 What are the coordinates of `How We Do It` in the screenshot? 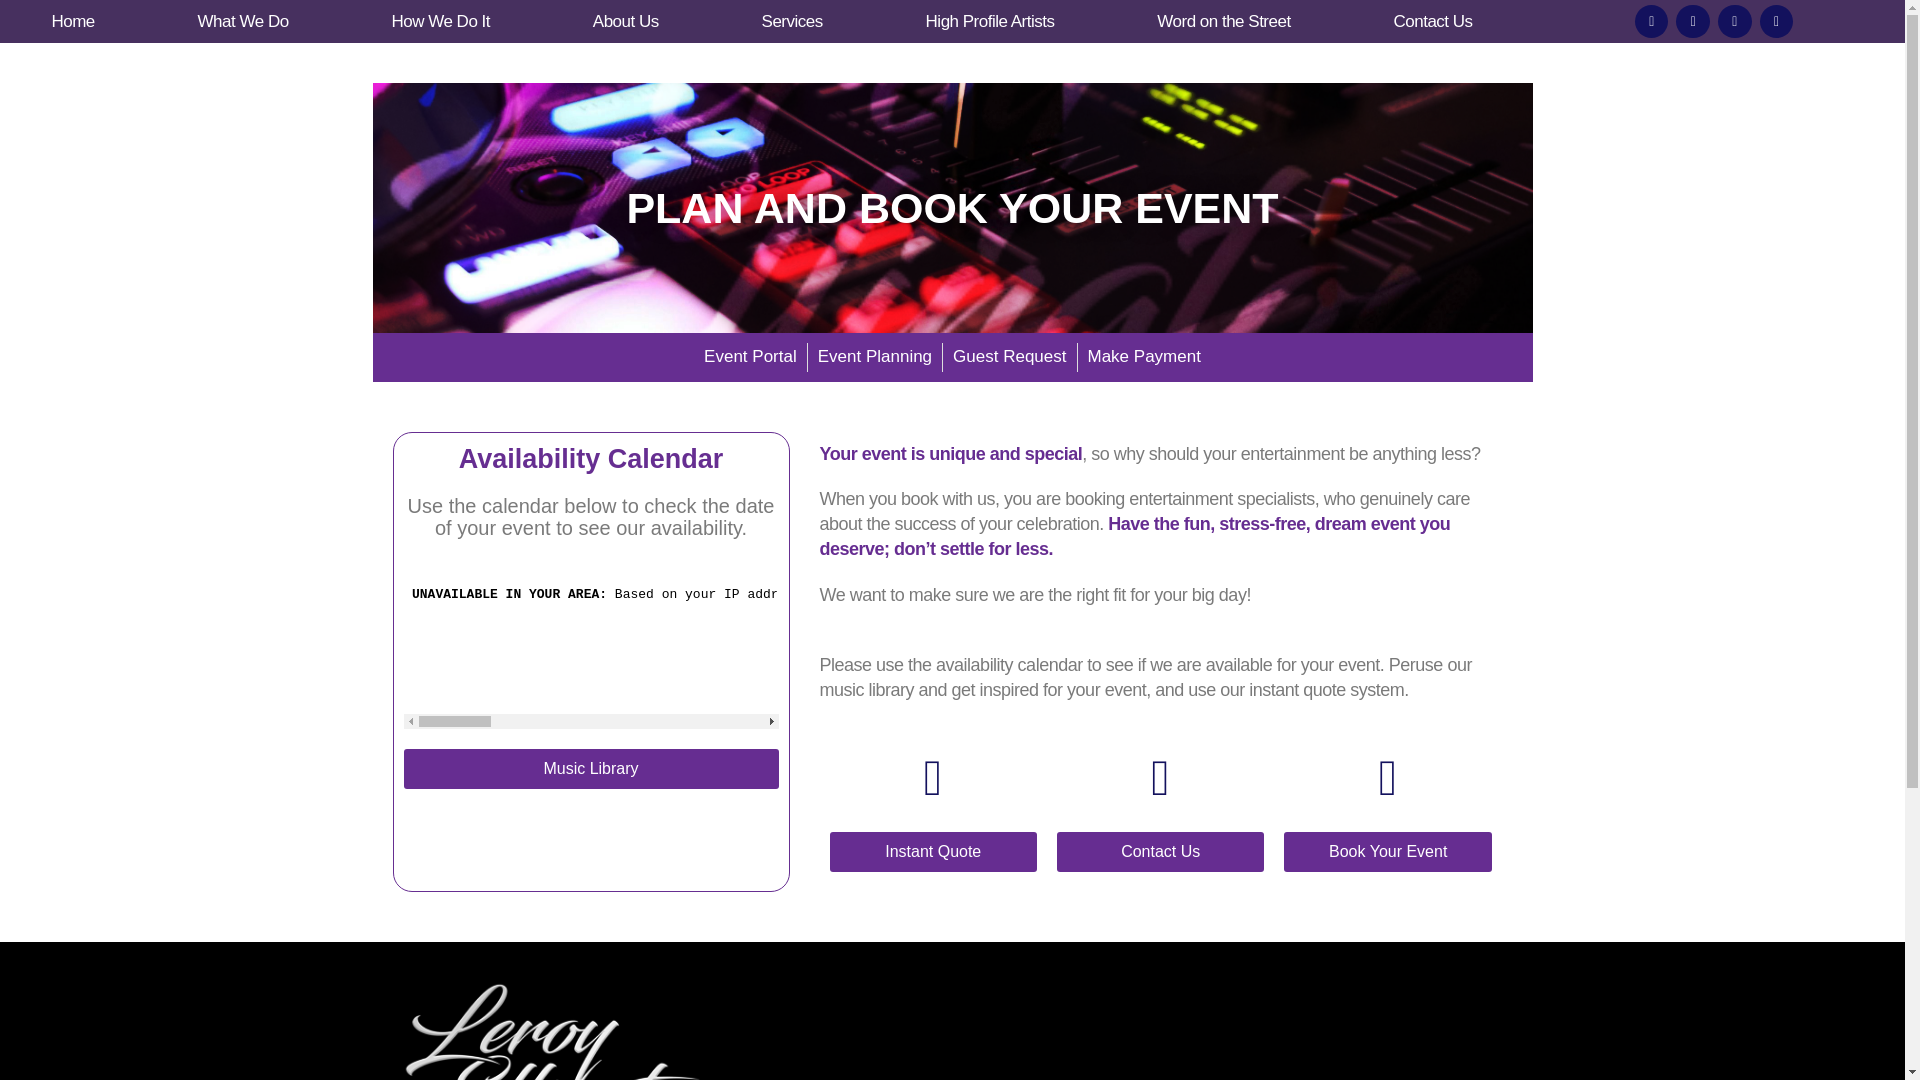 It's located at (440, 22).